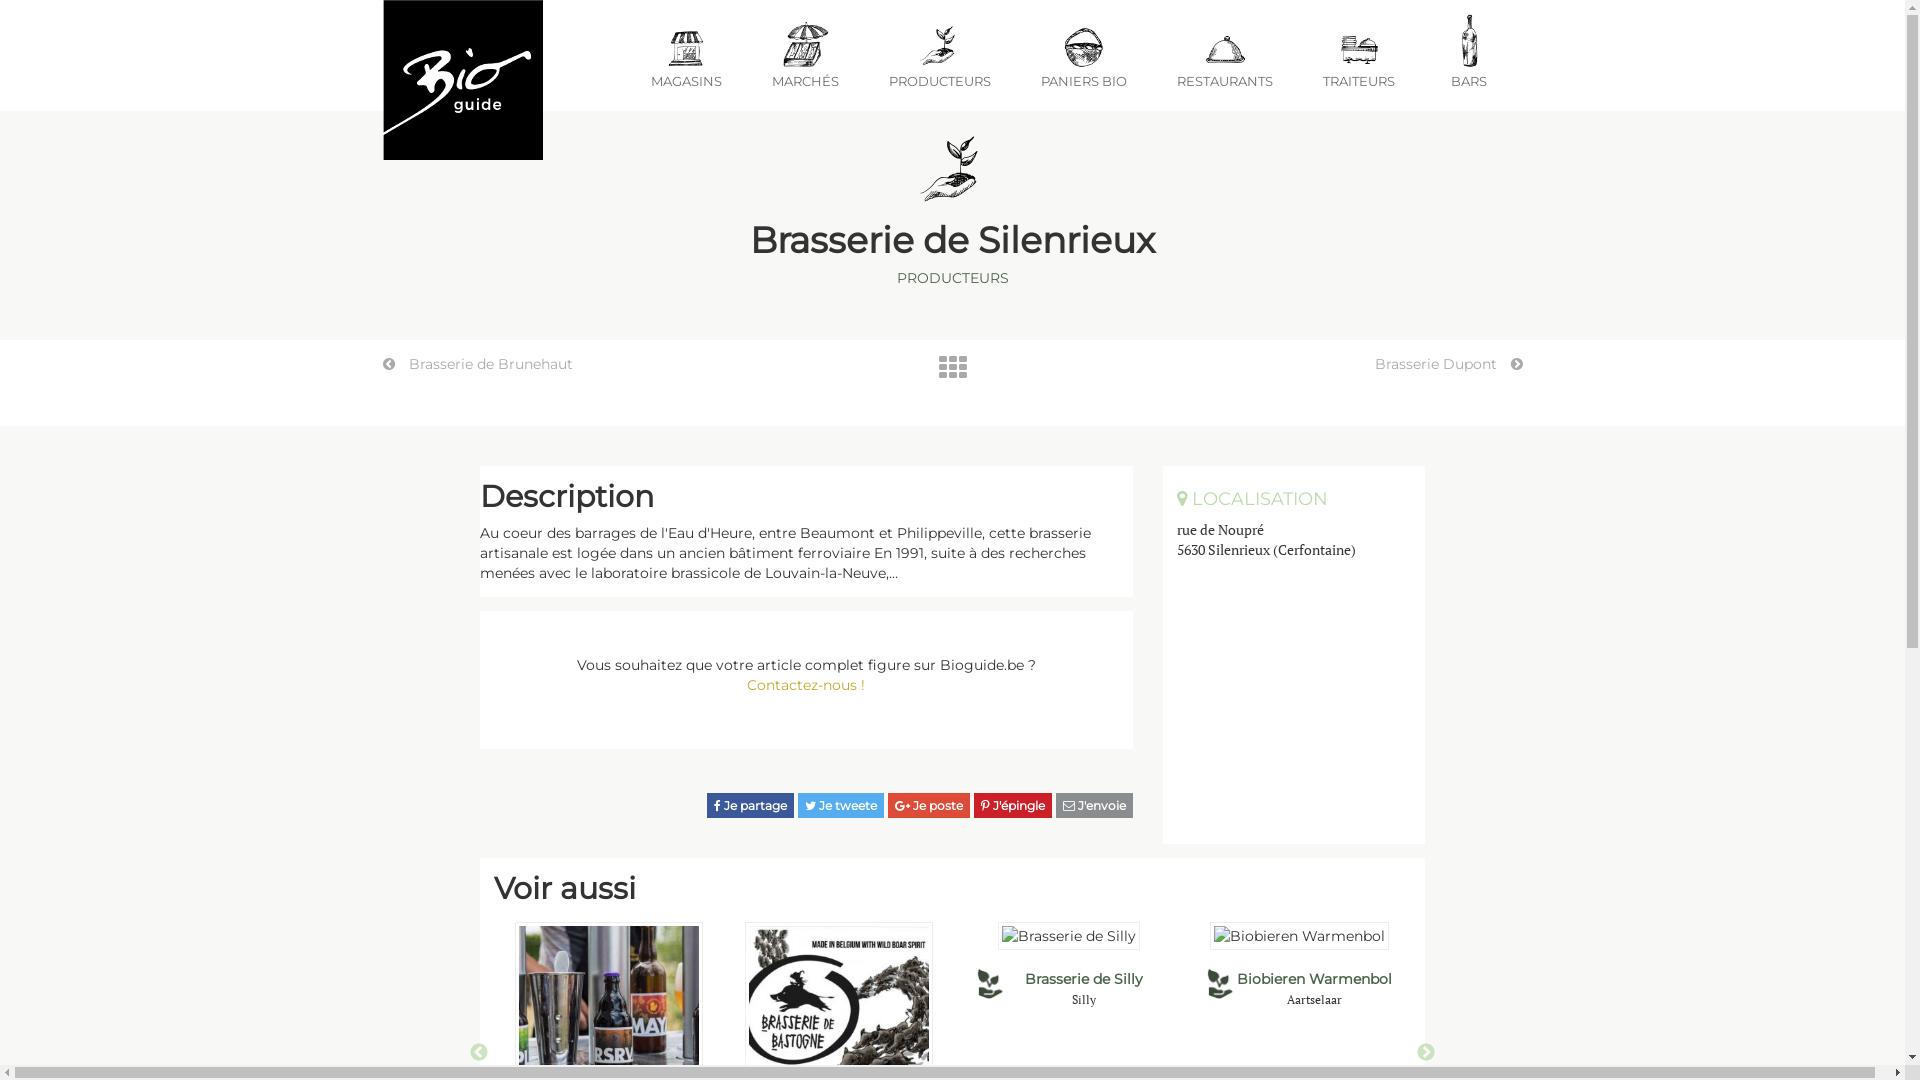 The width and height of the screenshot is (1920, 1080). I want to click on Biobieren Warmenbol, so click(1314, 979).